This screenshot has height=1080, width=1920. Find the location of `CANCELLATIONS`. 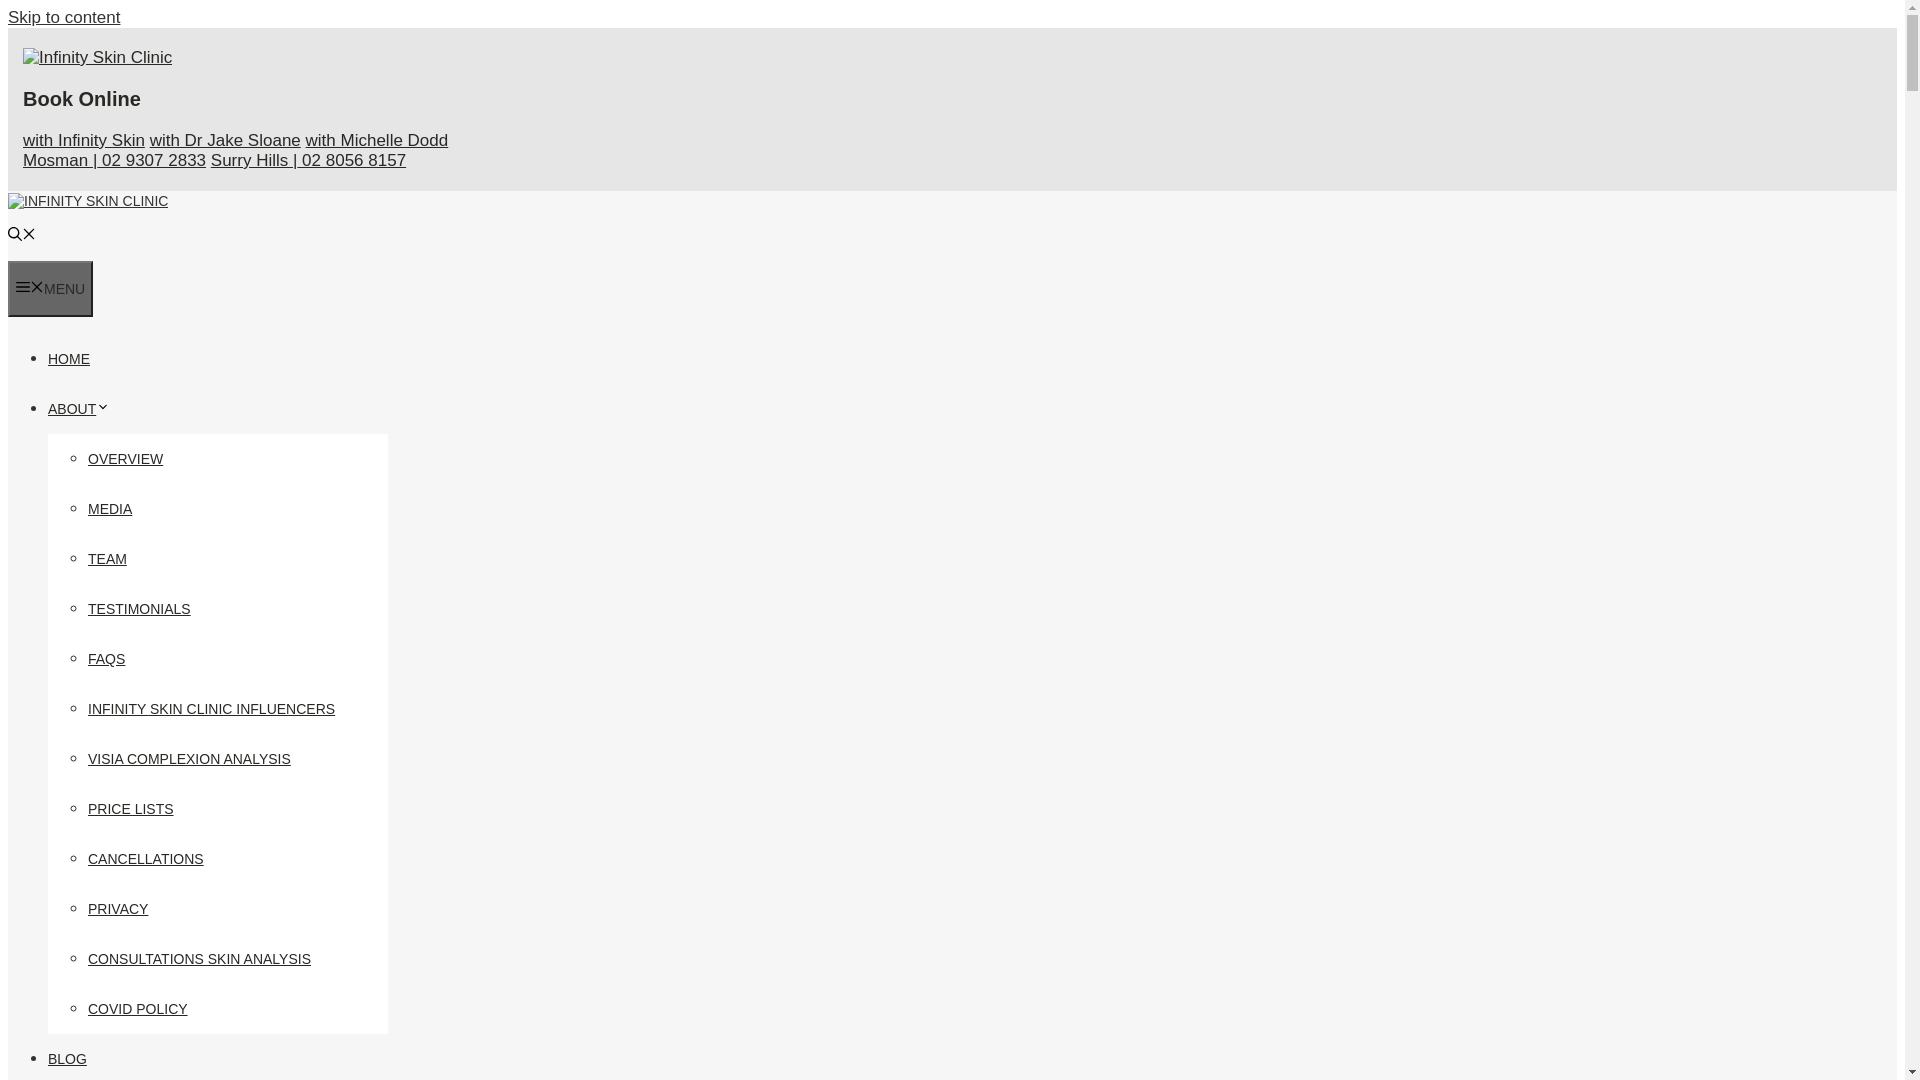

CANCELLATIONS is located at coordinates (146, 859).